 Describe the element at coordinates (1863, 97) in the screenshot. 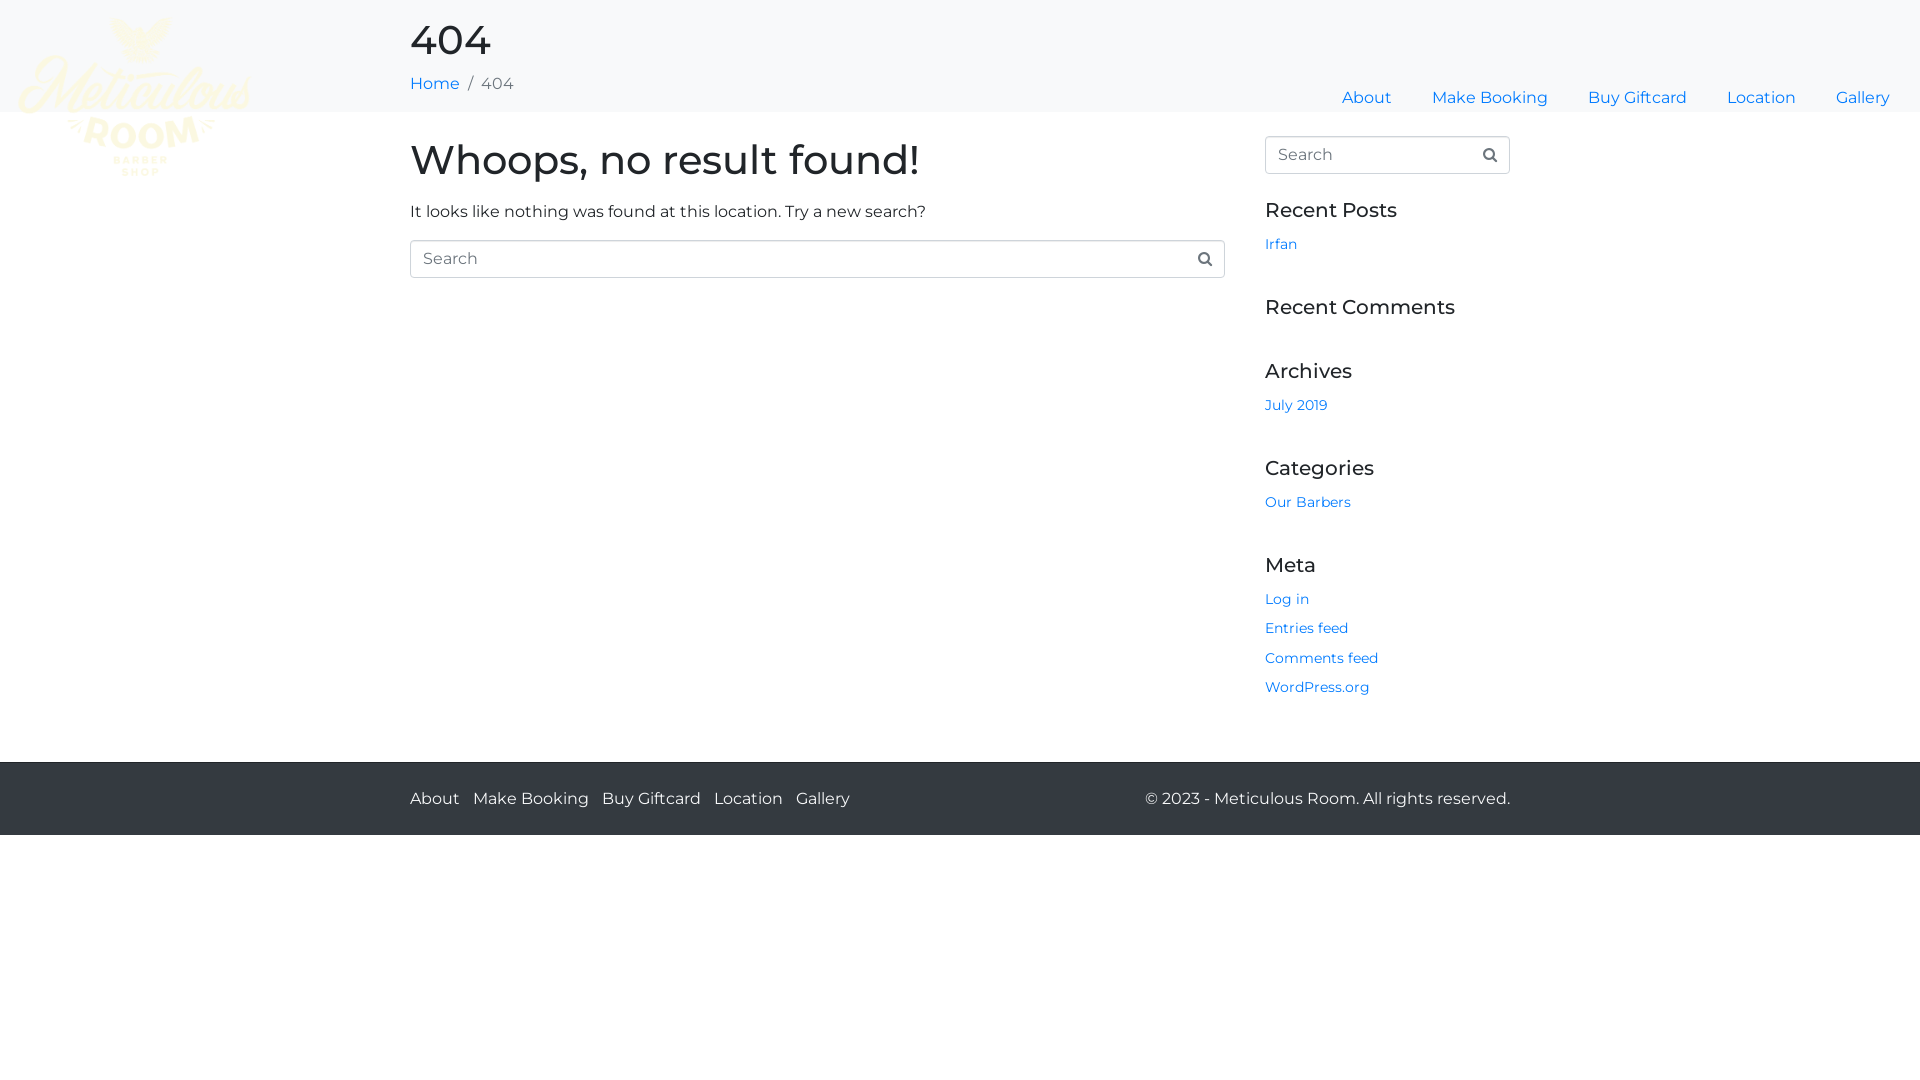

I see `Gallery` at that location.